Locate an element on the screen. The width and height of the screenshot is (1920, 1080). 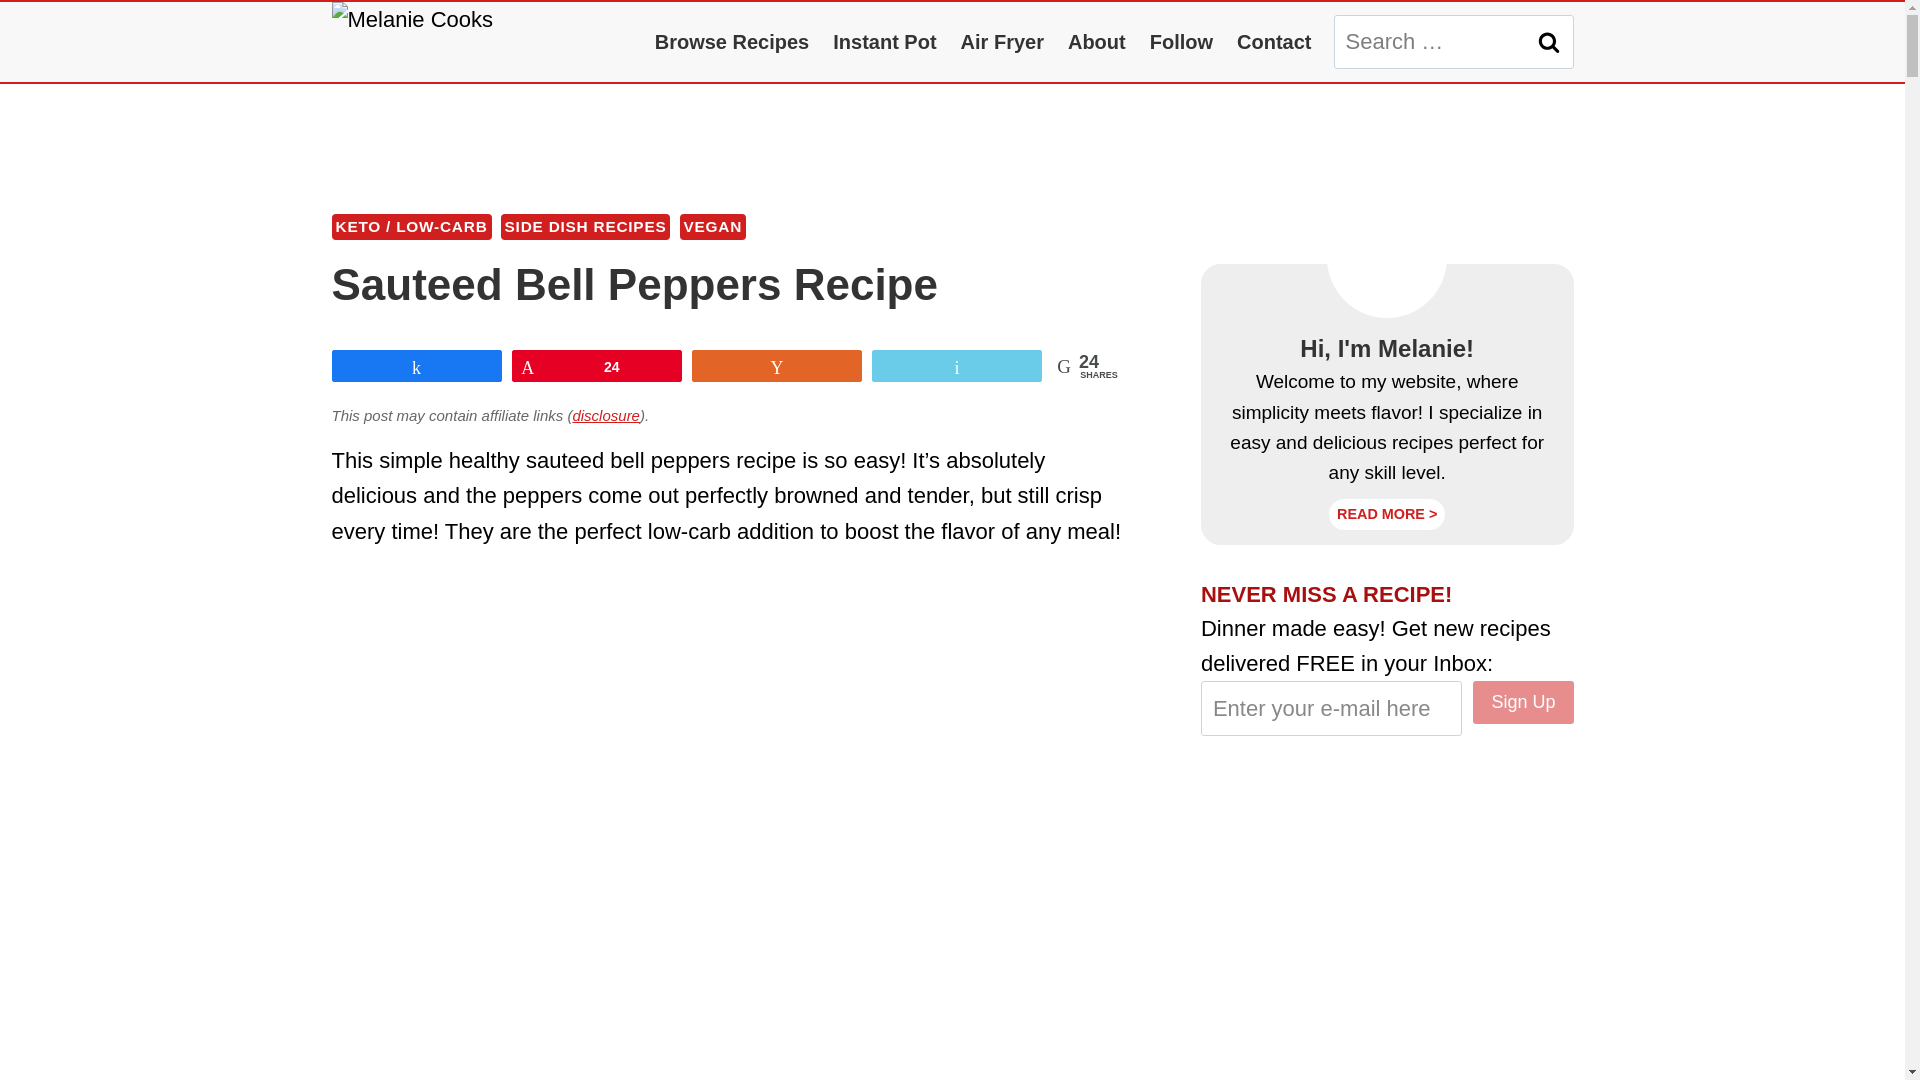
About is located at coordinates (1097, 42).